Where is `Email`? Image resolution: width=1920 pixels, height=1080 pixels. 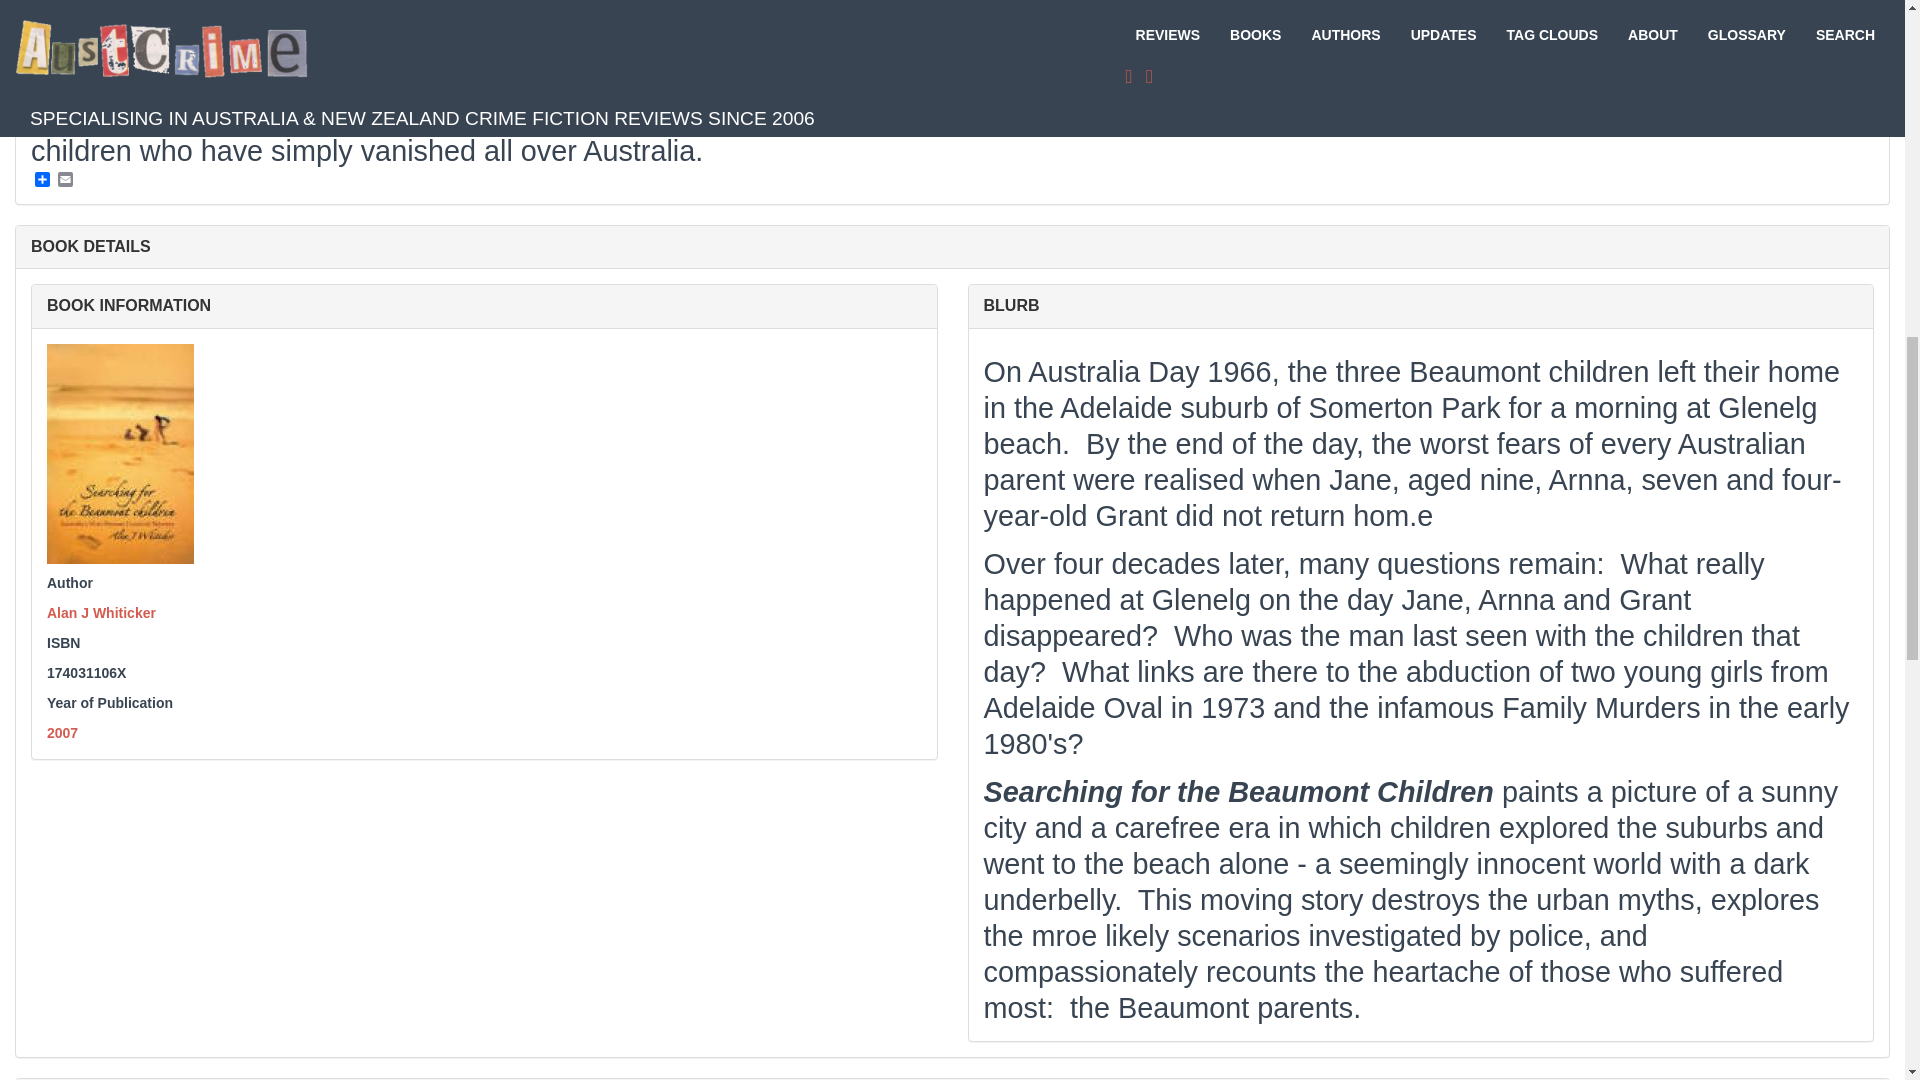 Email is located at coordinates (64, 178).